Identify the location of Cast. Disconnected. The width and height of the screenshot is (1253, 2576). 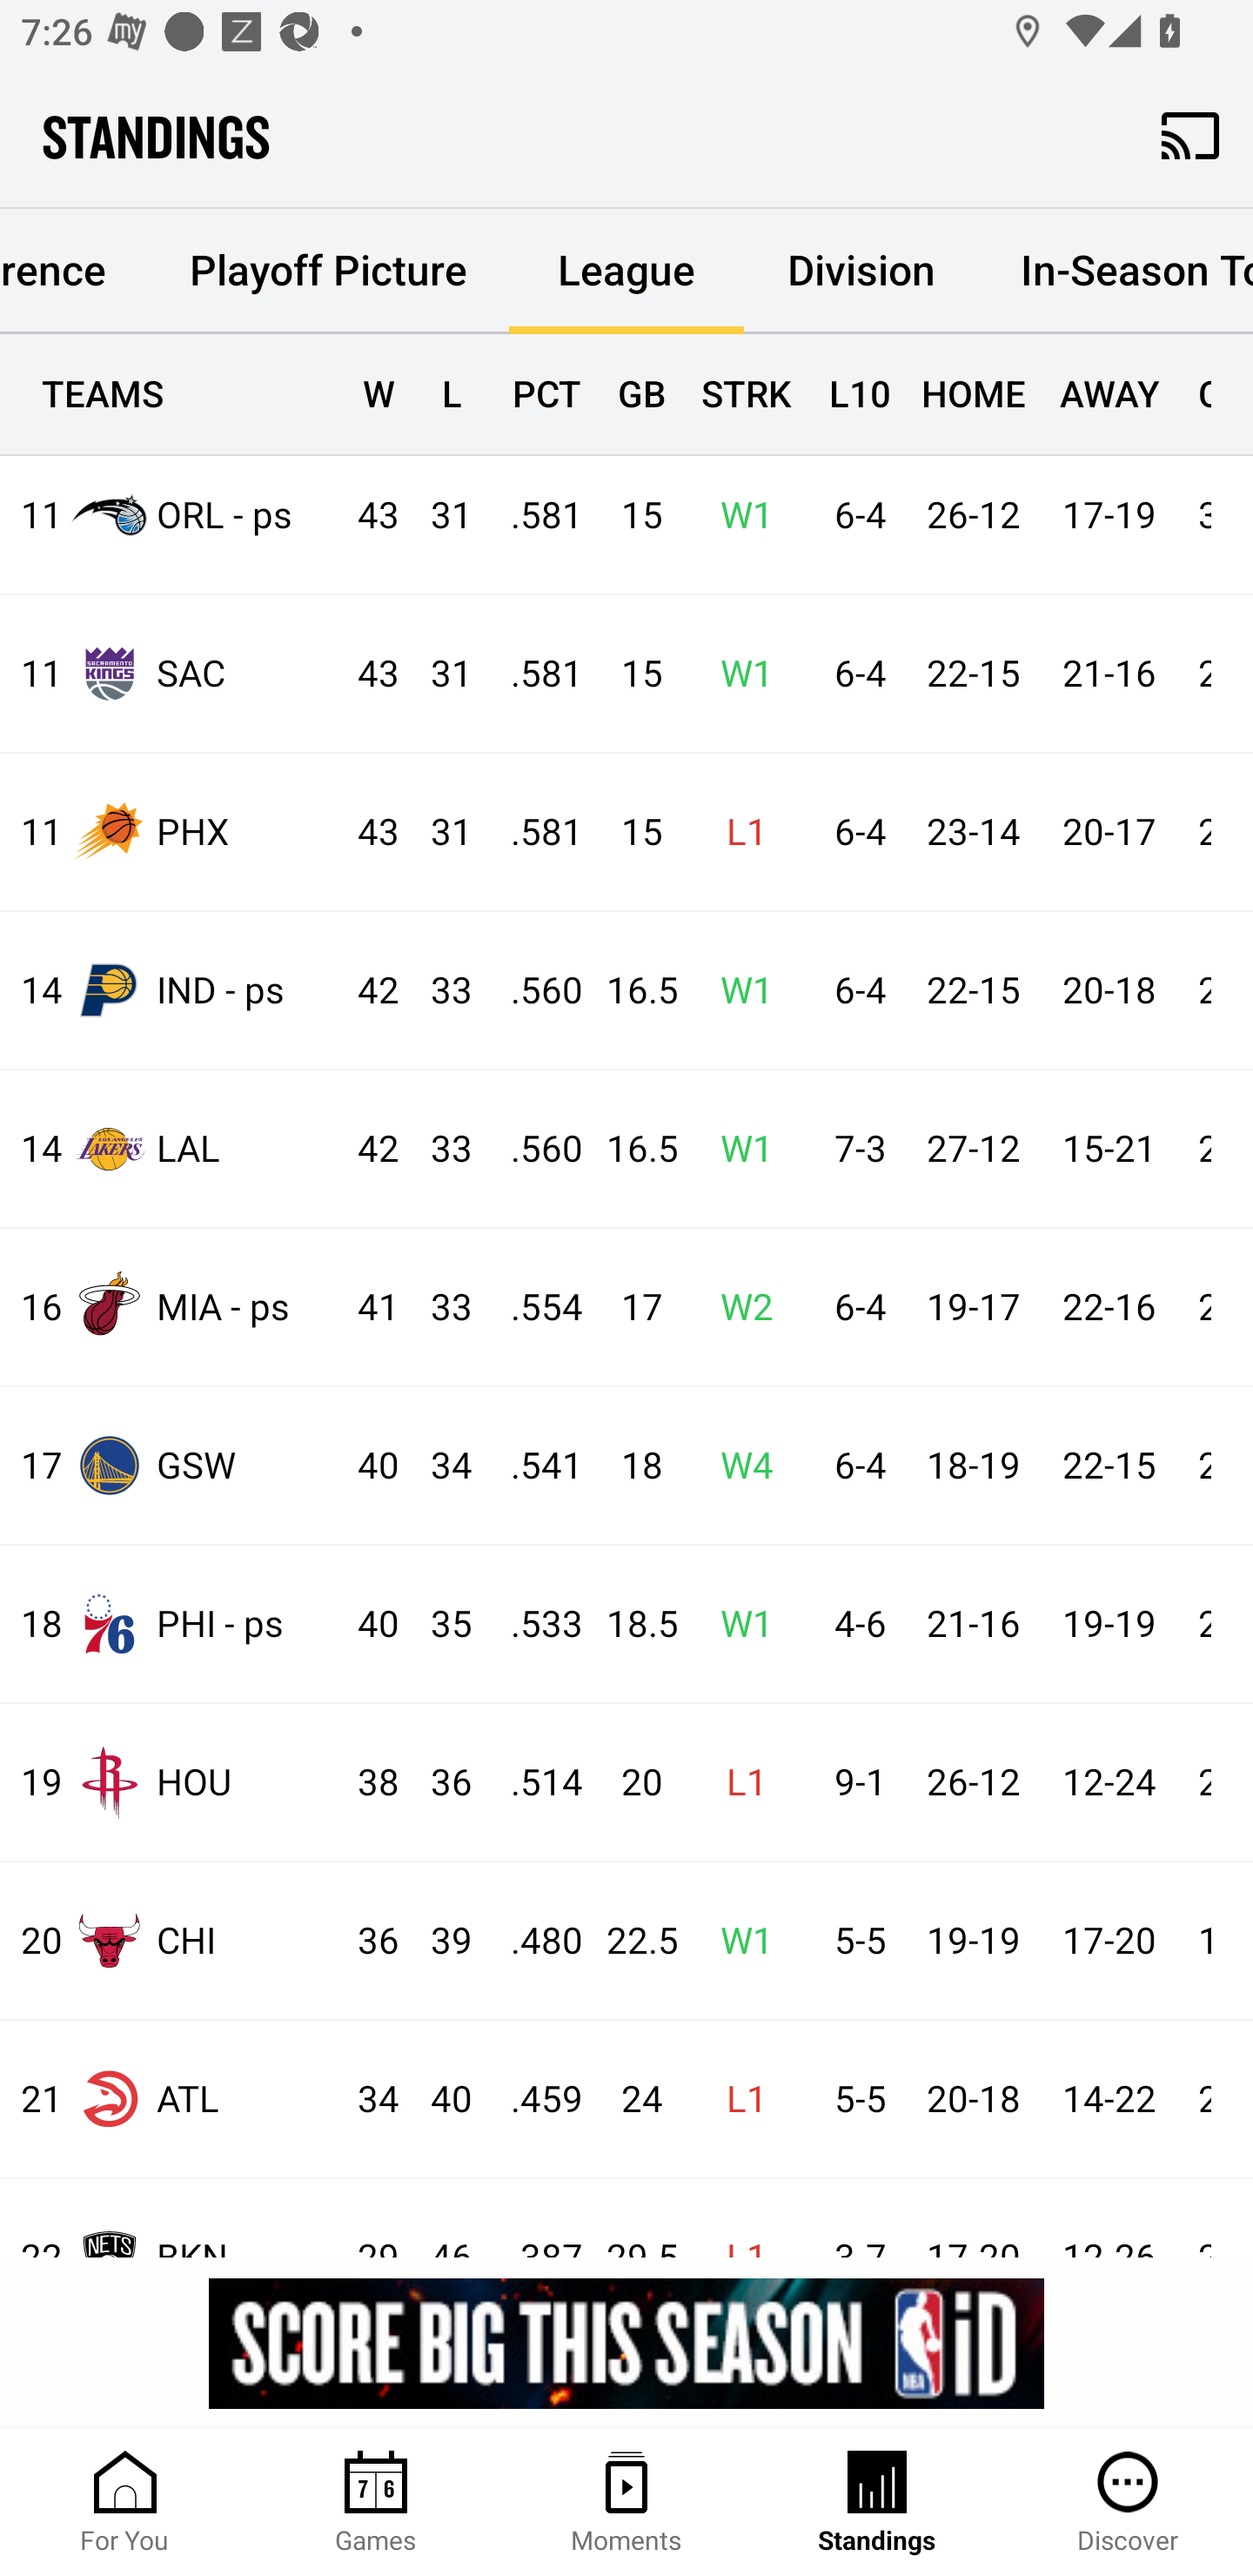
(1190, 135).